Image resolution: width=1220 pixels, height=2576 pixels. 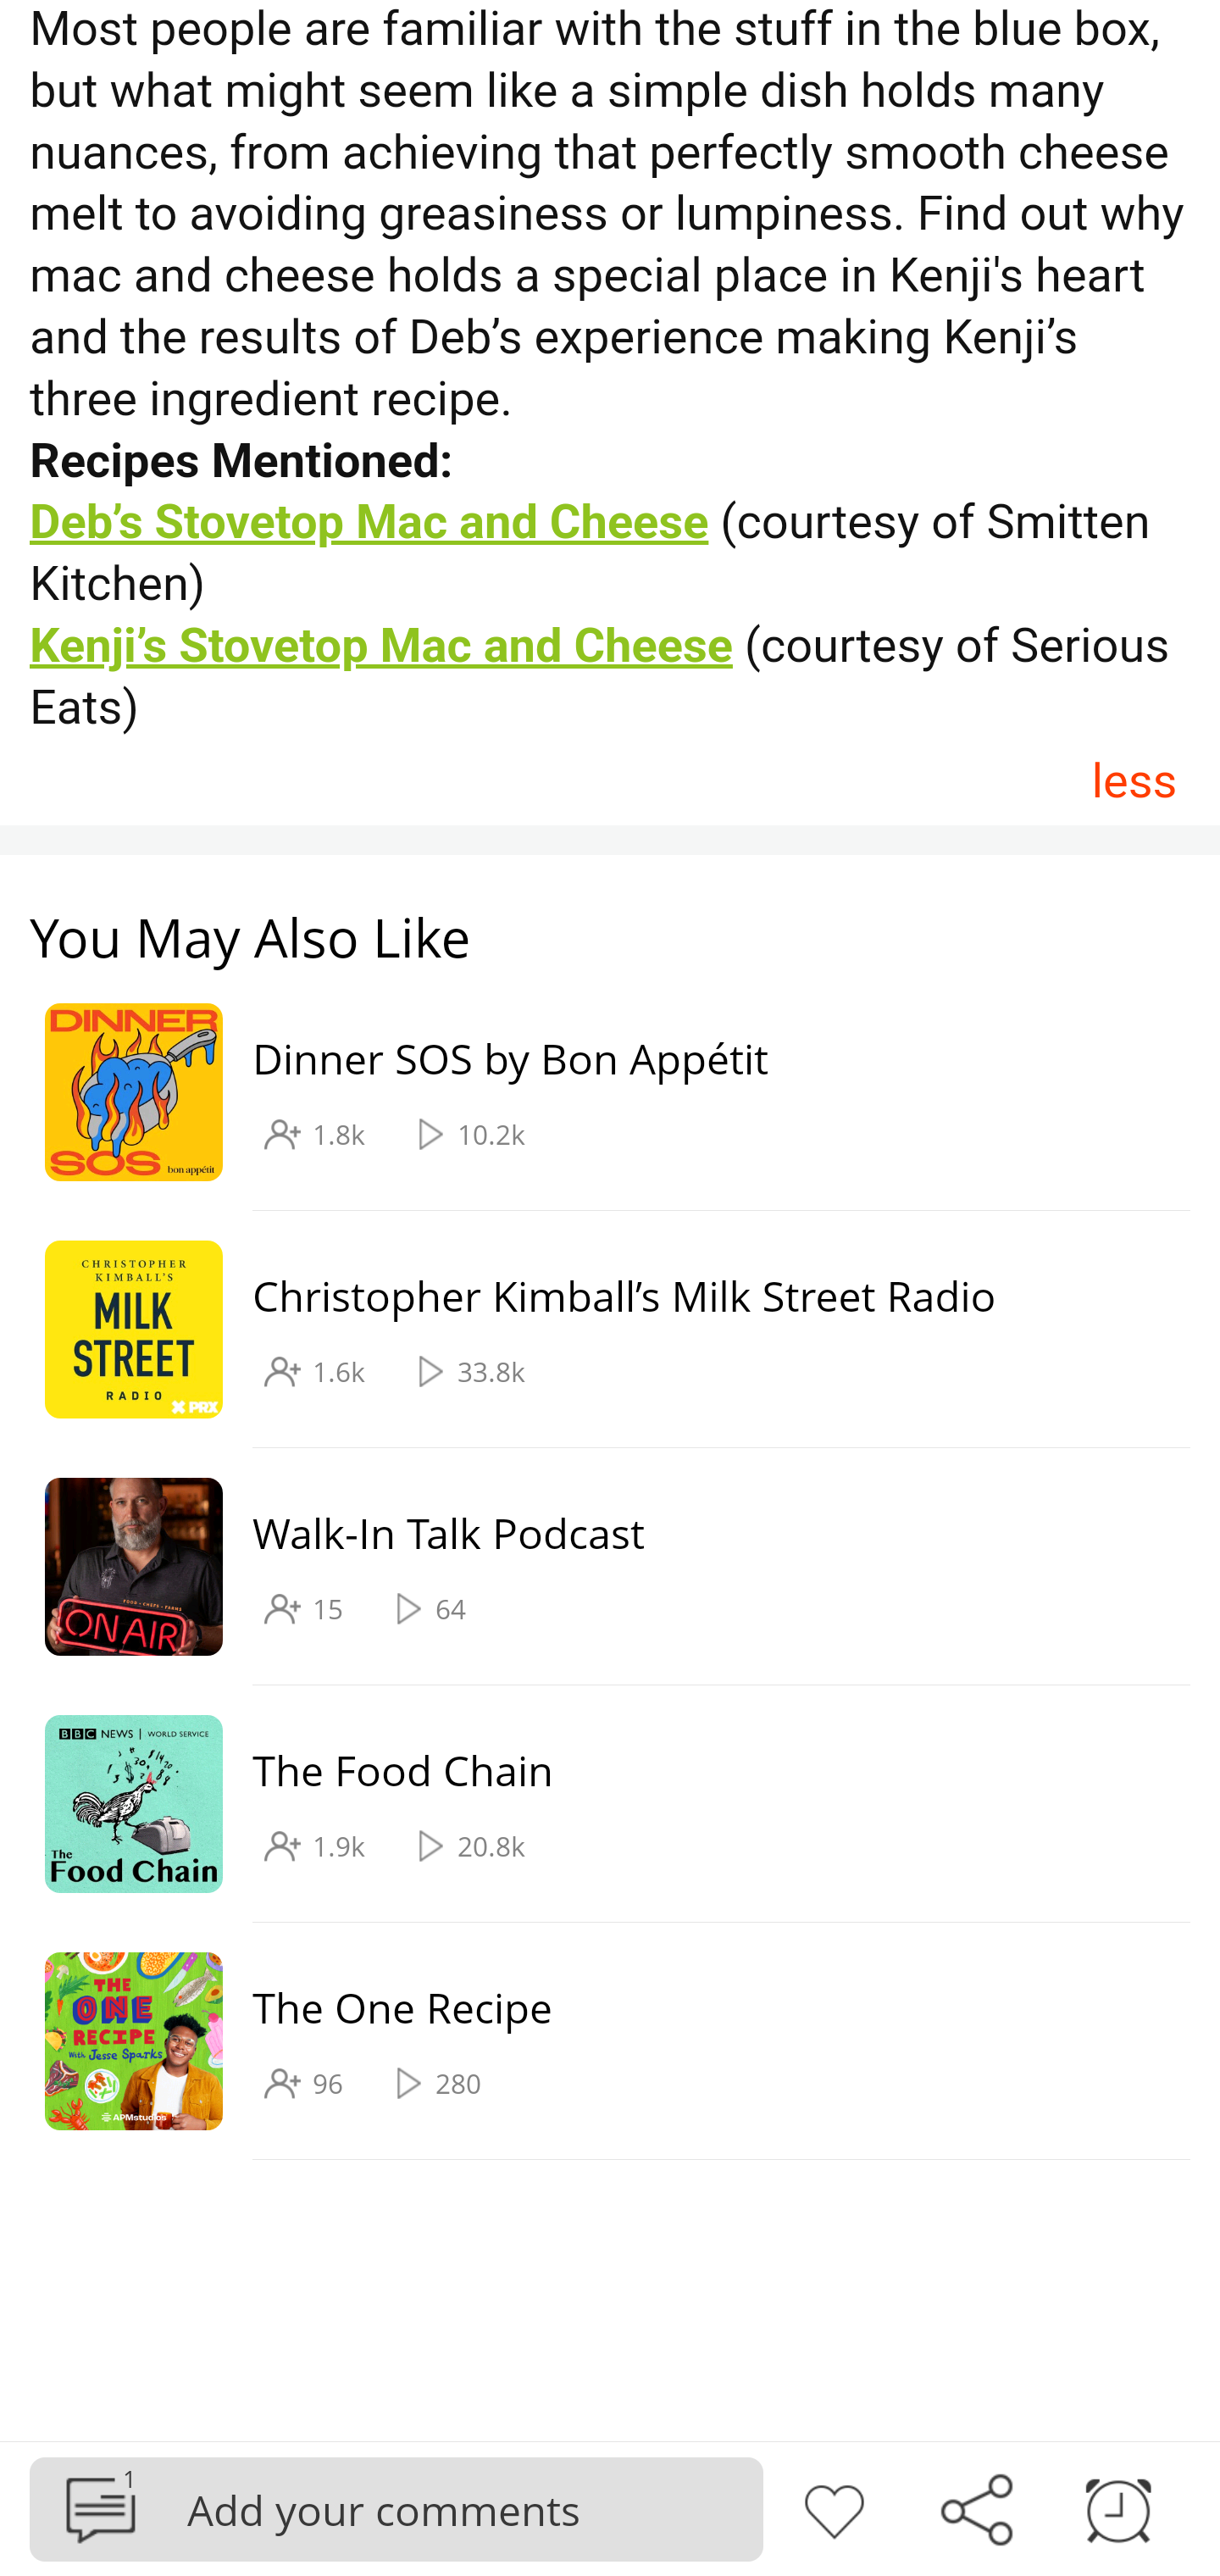 I want to click on Dinner SOS by Bon Appétit 1.8k 10.2k, so click(x=595, y=1091).